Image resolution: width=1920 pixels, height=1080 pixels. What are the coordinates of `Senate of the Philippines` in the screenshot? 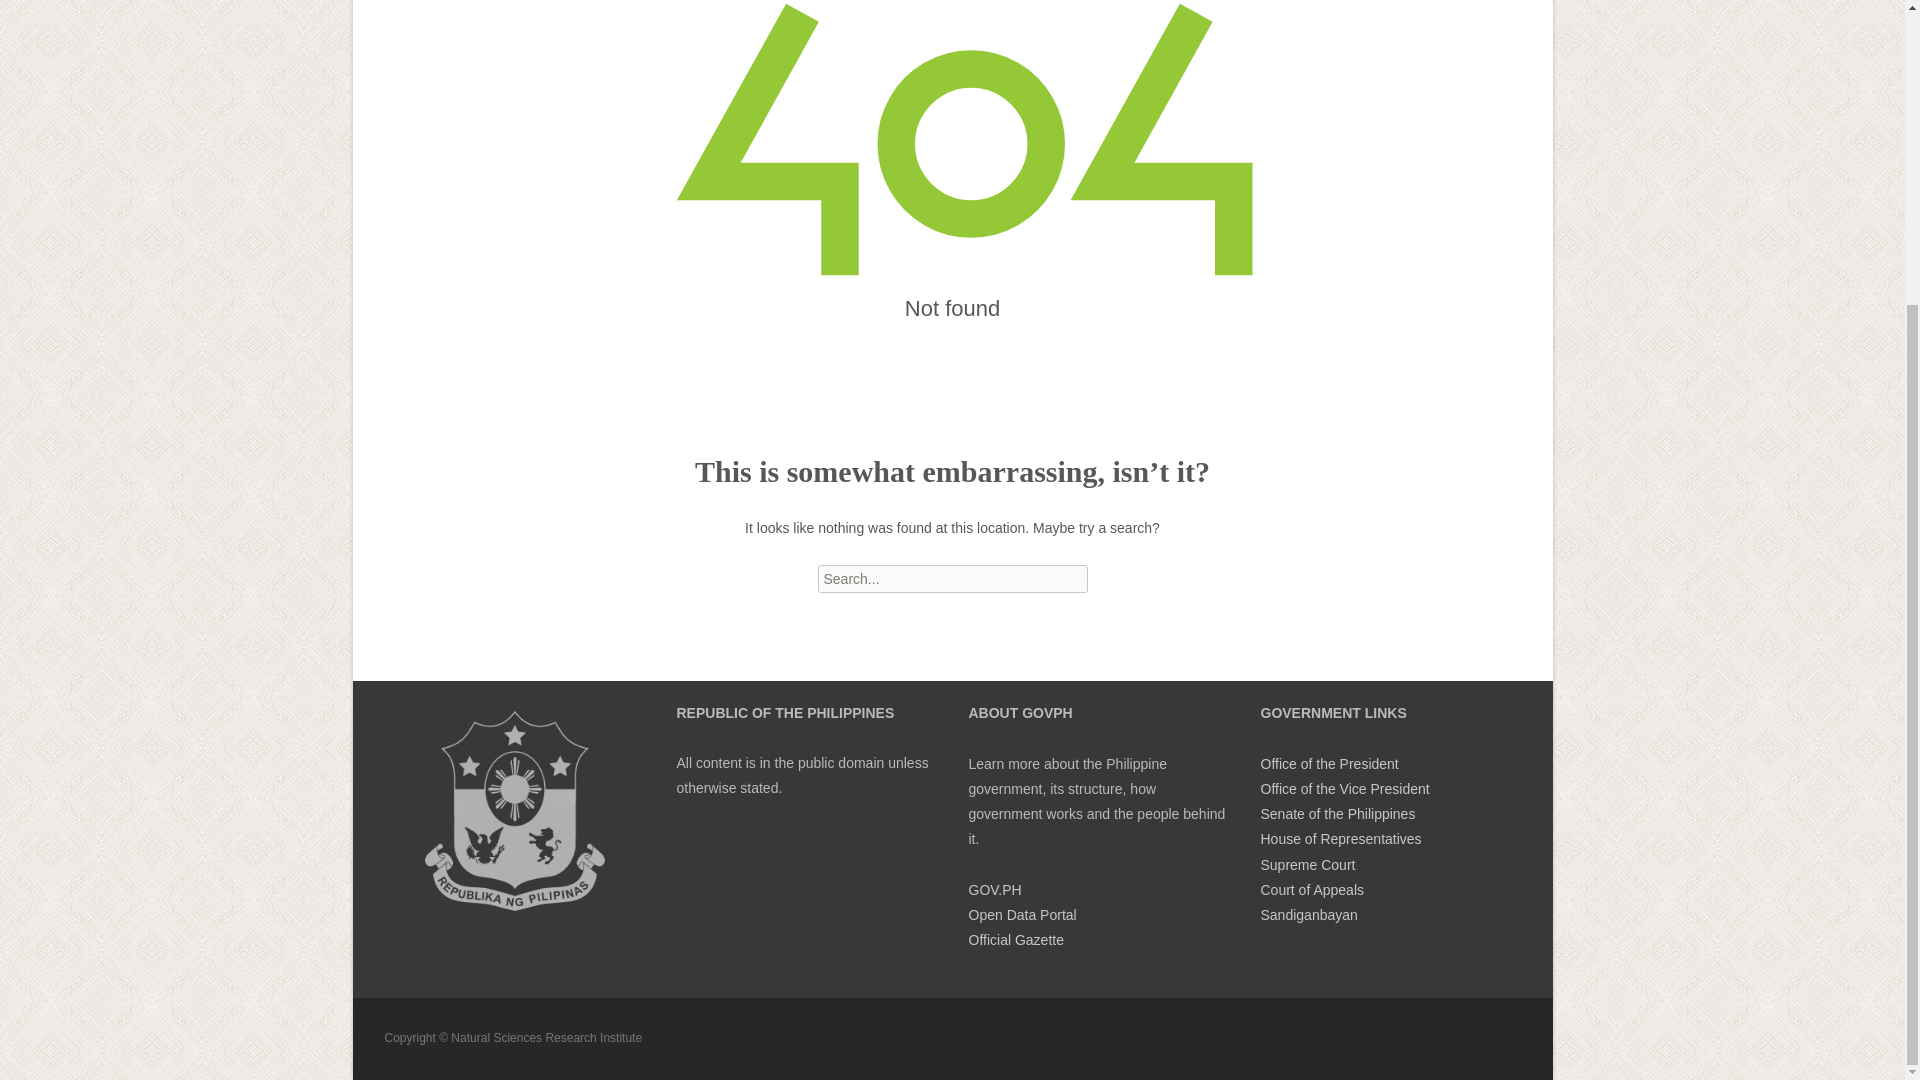 It's located at (1337, 813).